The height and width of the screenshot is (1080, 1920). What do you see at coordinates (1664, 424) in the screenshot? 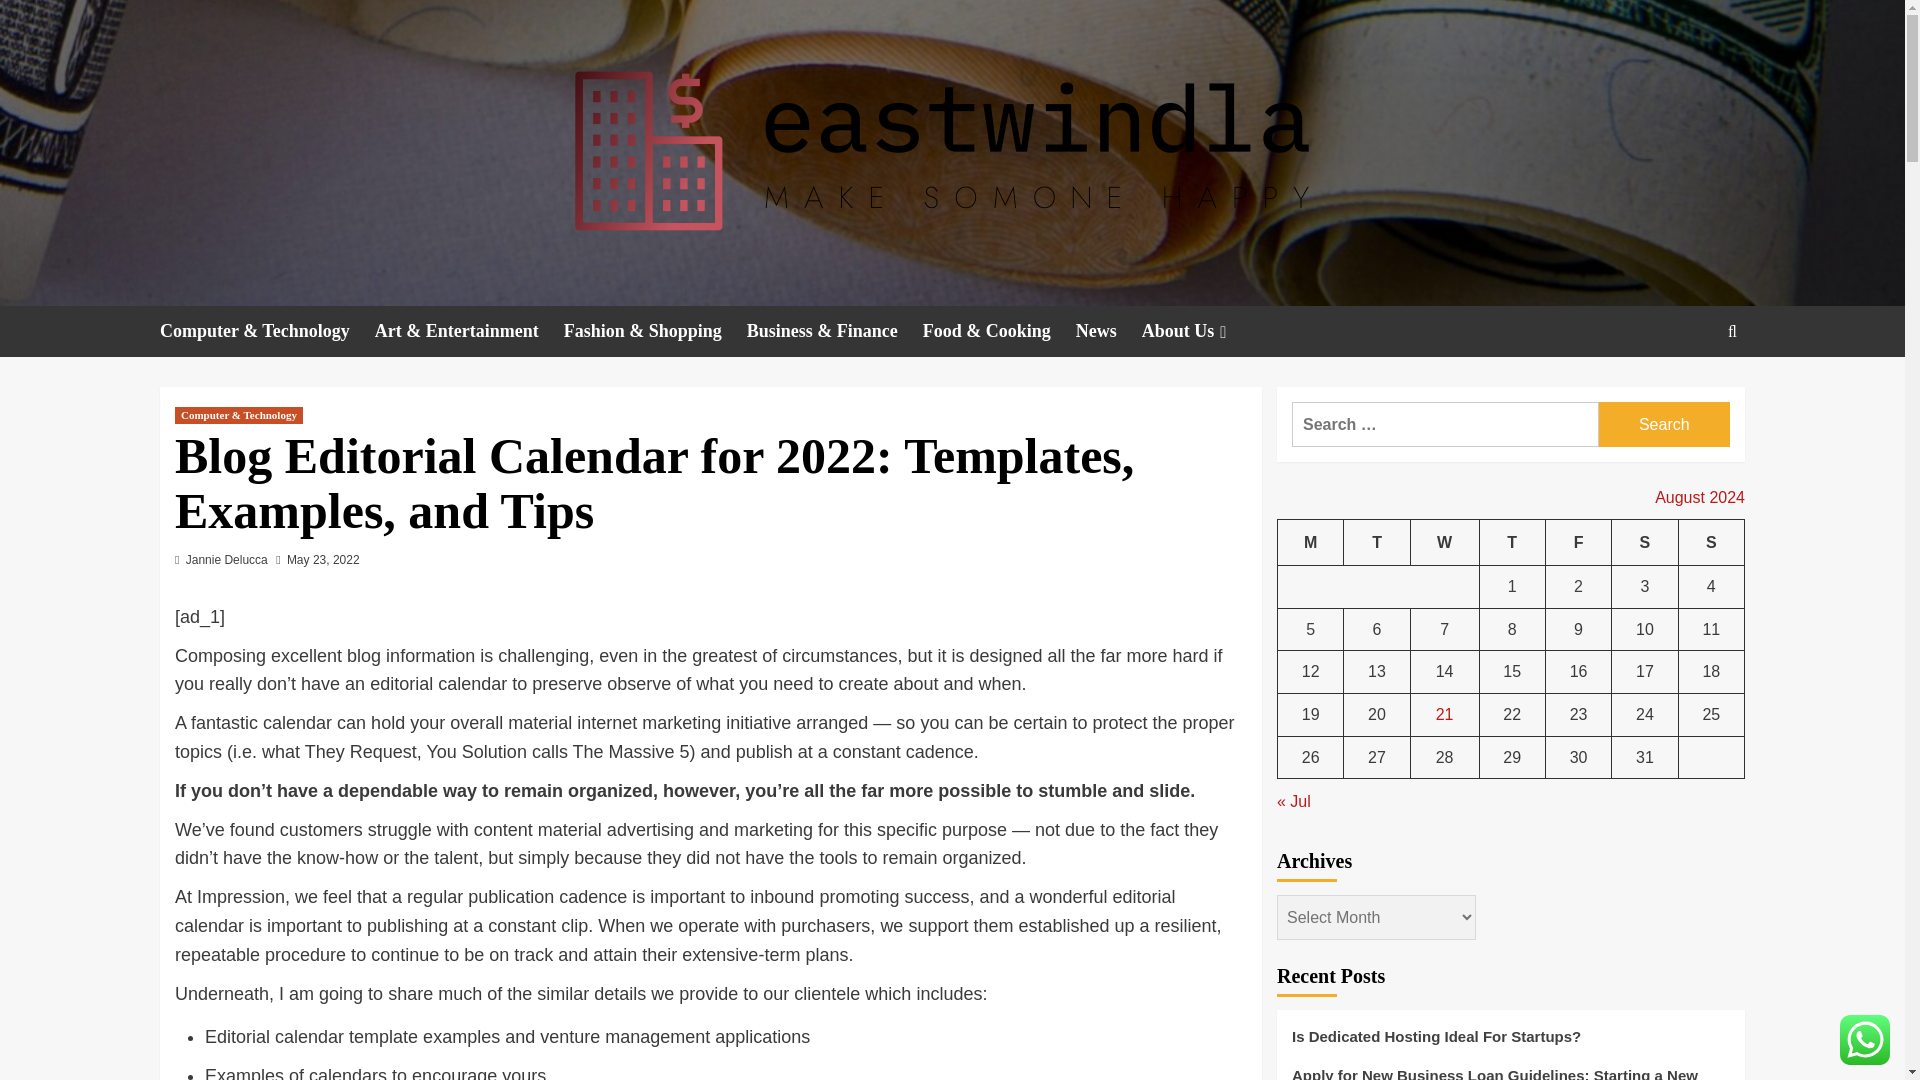
I see `Search` at bounding box center [1664, 424].